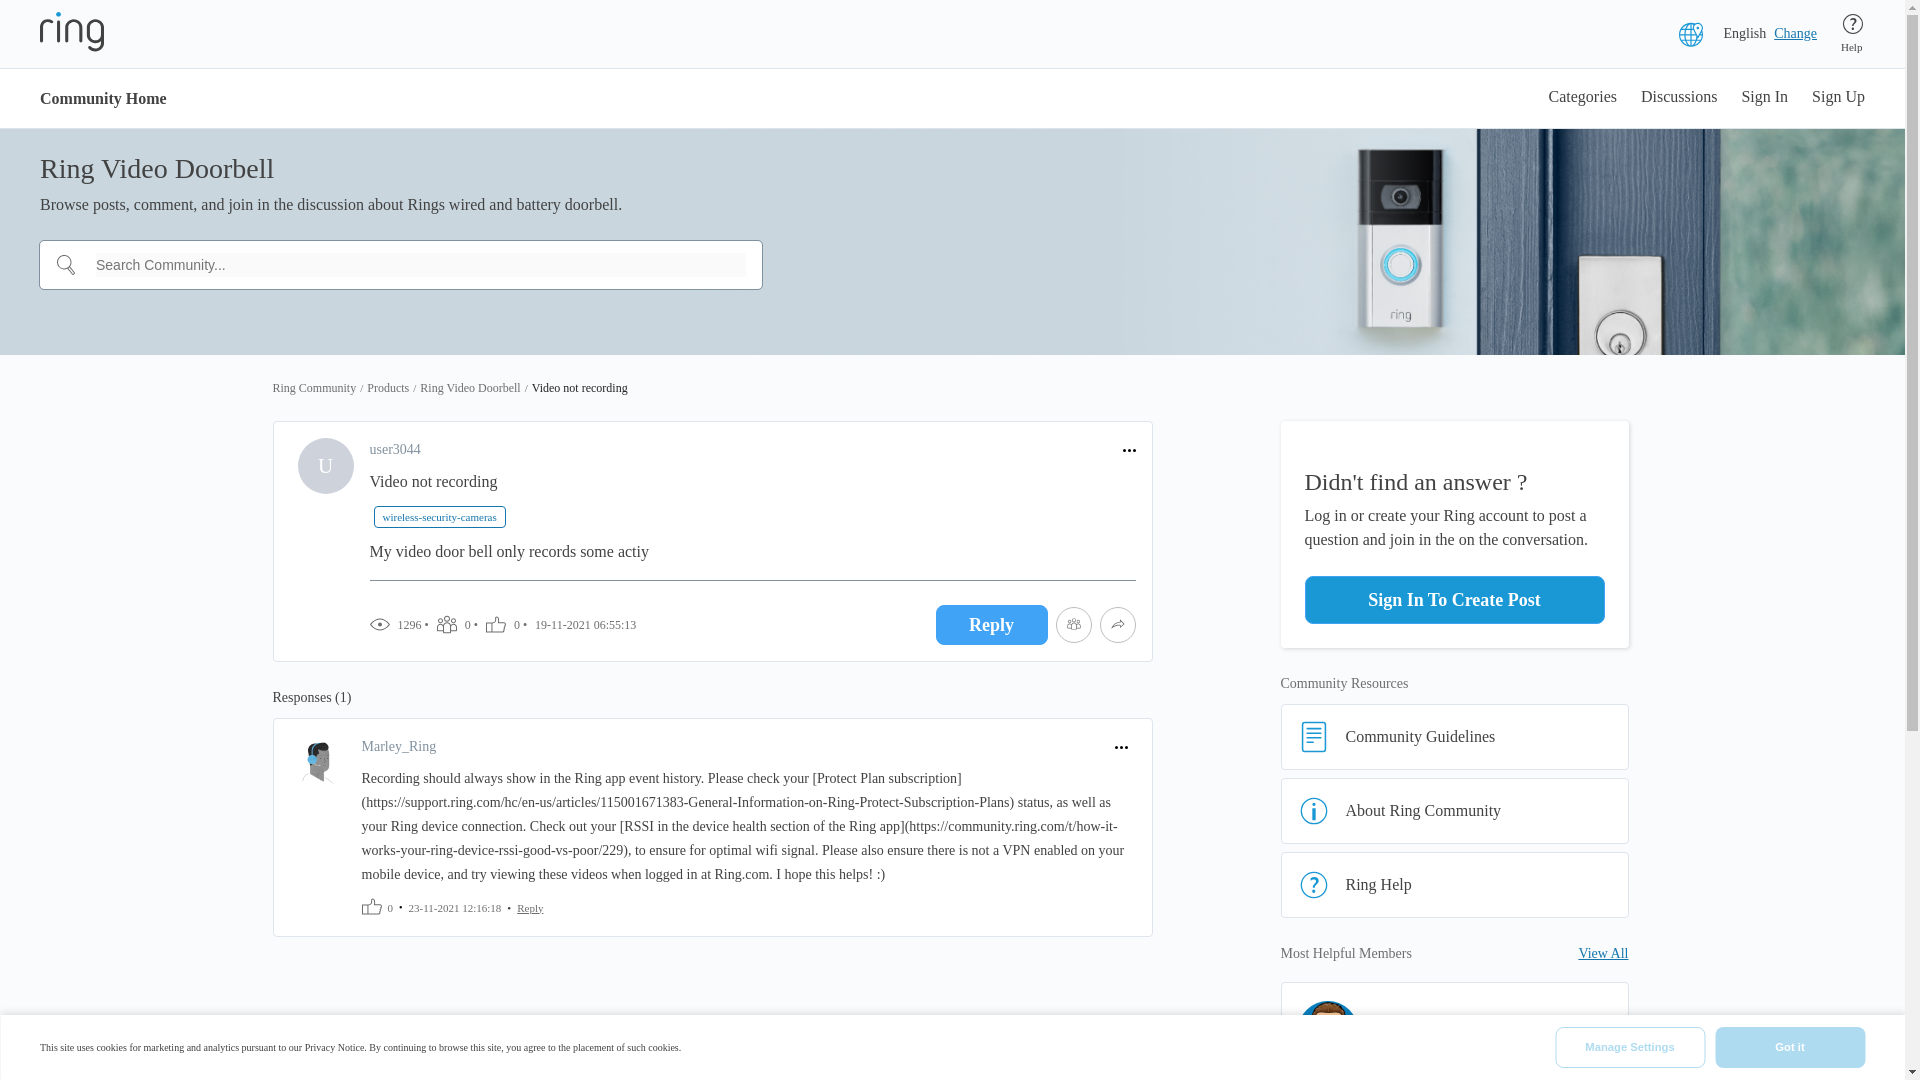  What do you see at coordinates (1582, 98) in the screenshot?
I see `Categories` at bounding box center [1582, 98].